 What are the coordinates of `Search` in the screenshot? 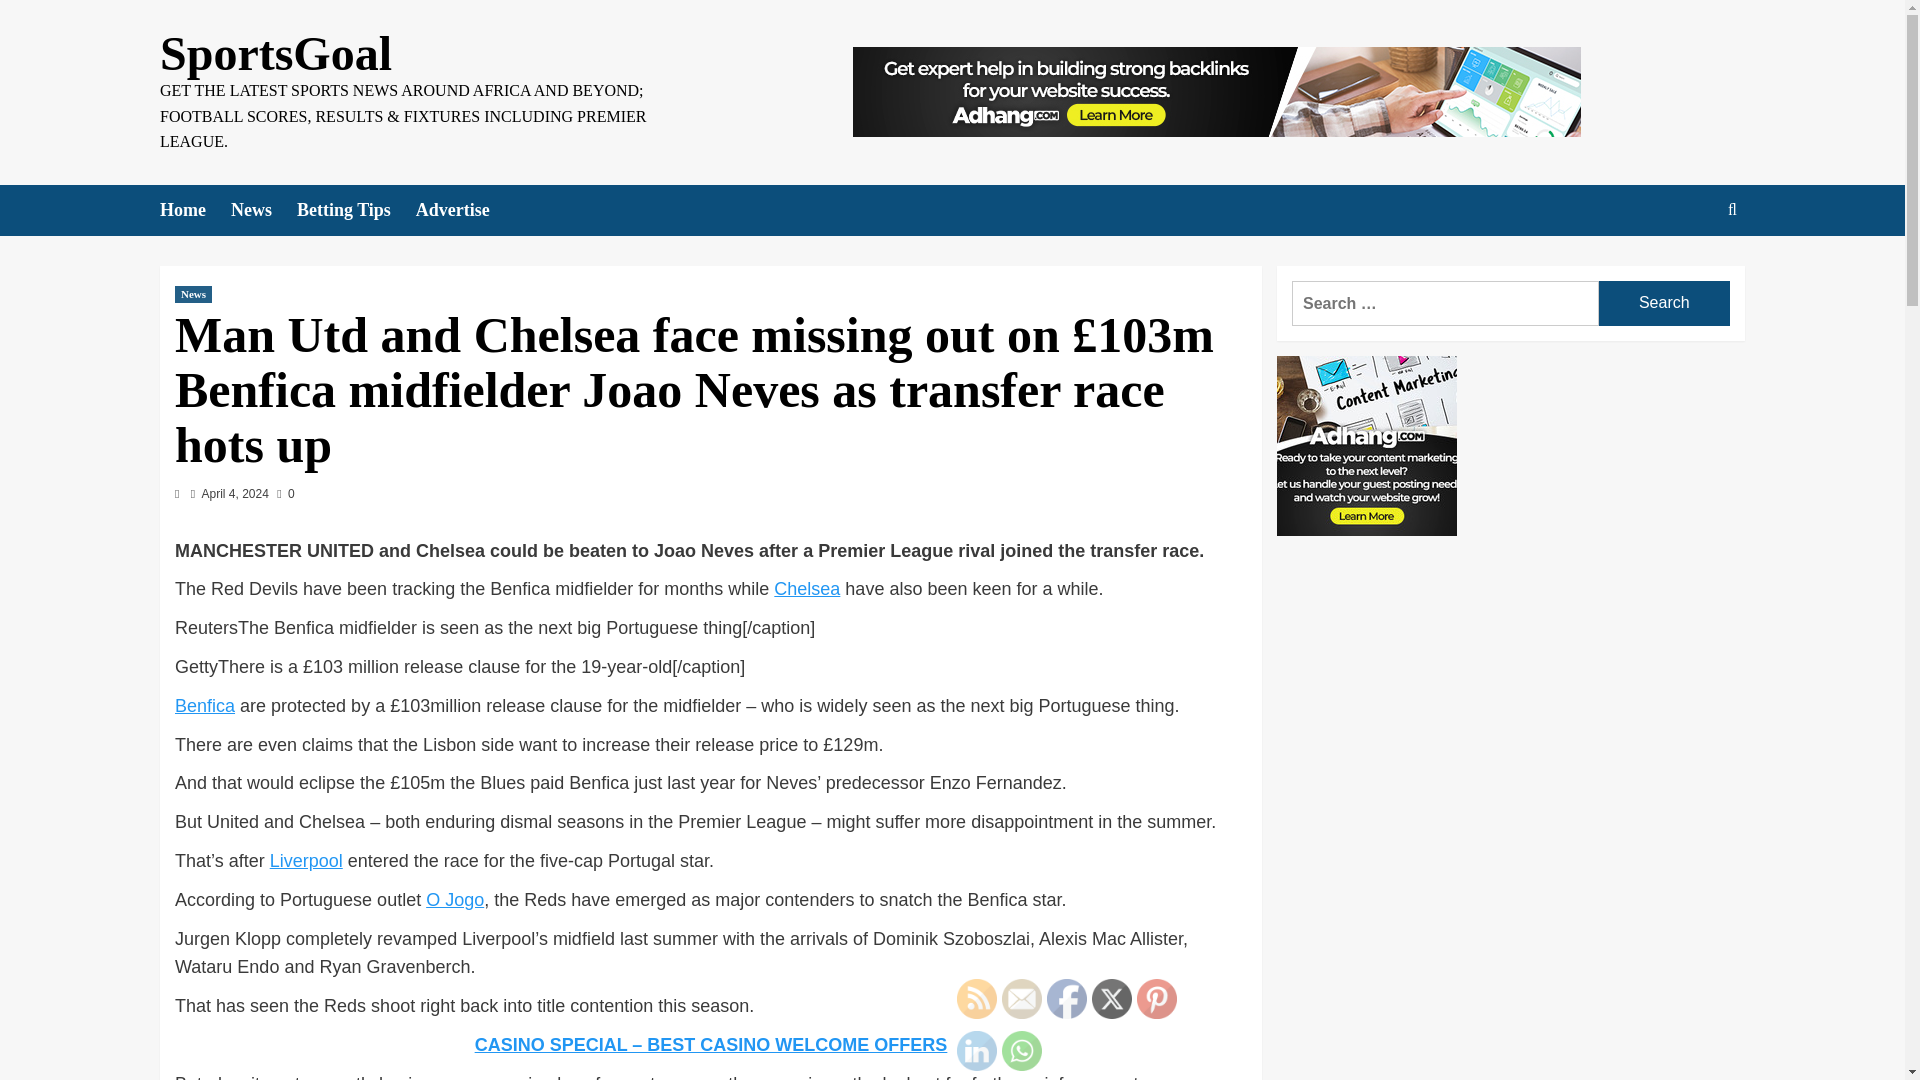 It's located at (1664, 303).